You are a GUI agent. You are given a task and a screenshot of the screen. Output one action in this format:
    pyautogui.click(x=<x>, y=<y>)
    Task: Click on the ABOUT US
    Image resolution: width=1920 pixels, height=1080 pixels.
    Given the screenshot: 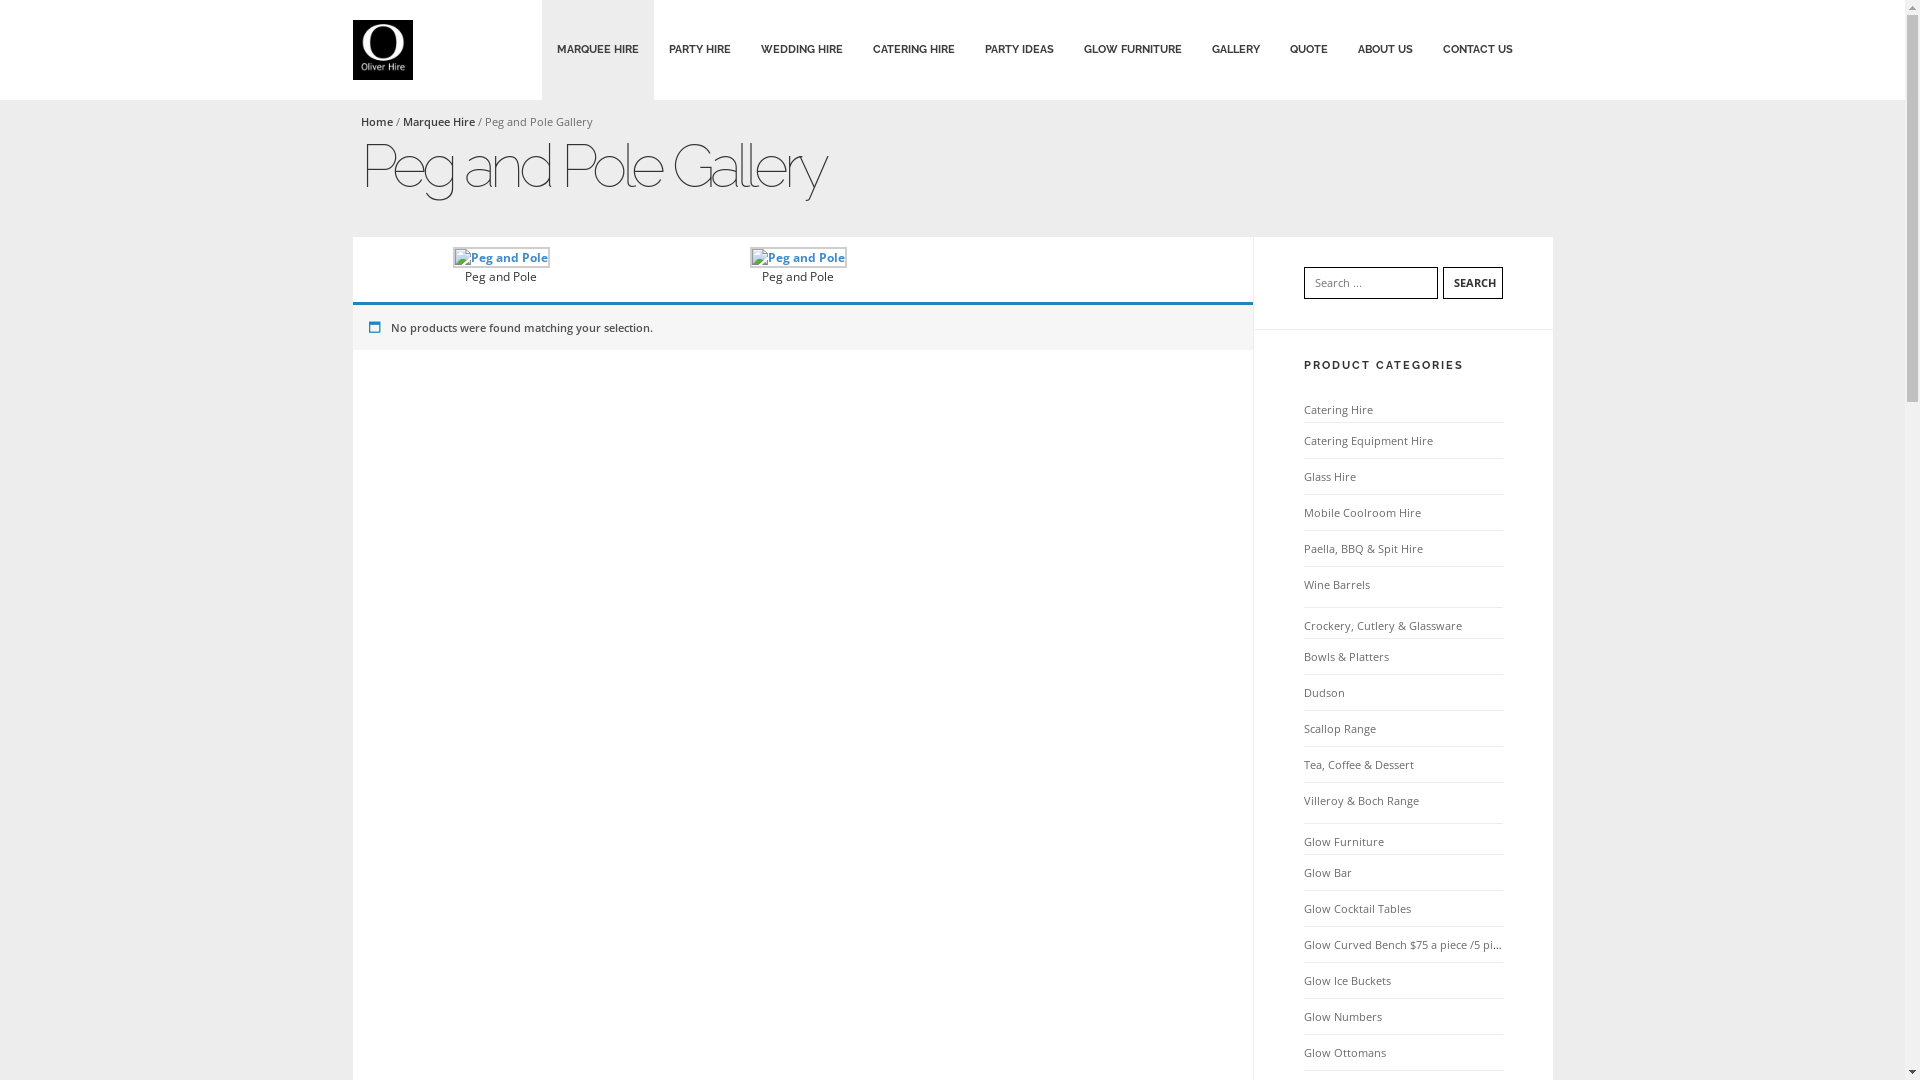 What is the action you would take?
    pyautogui.click(x=1384, y=50)
    